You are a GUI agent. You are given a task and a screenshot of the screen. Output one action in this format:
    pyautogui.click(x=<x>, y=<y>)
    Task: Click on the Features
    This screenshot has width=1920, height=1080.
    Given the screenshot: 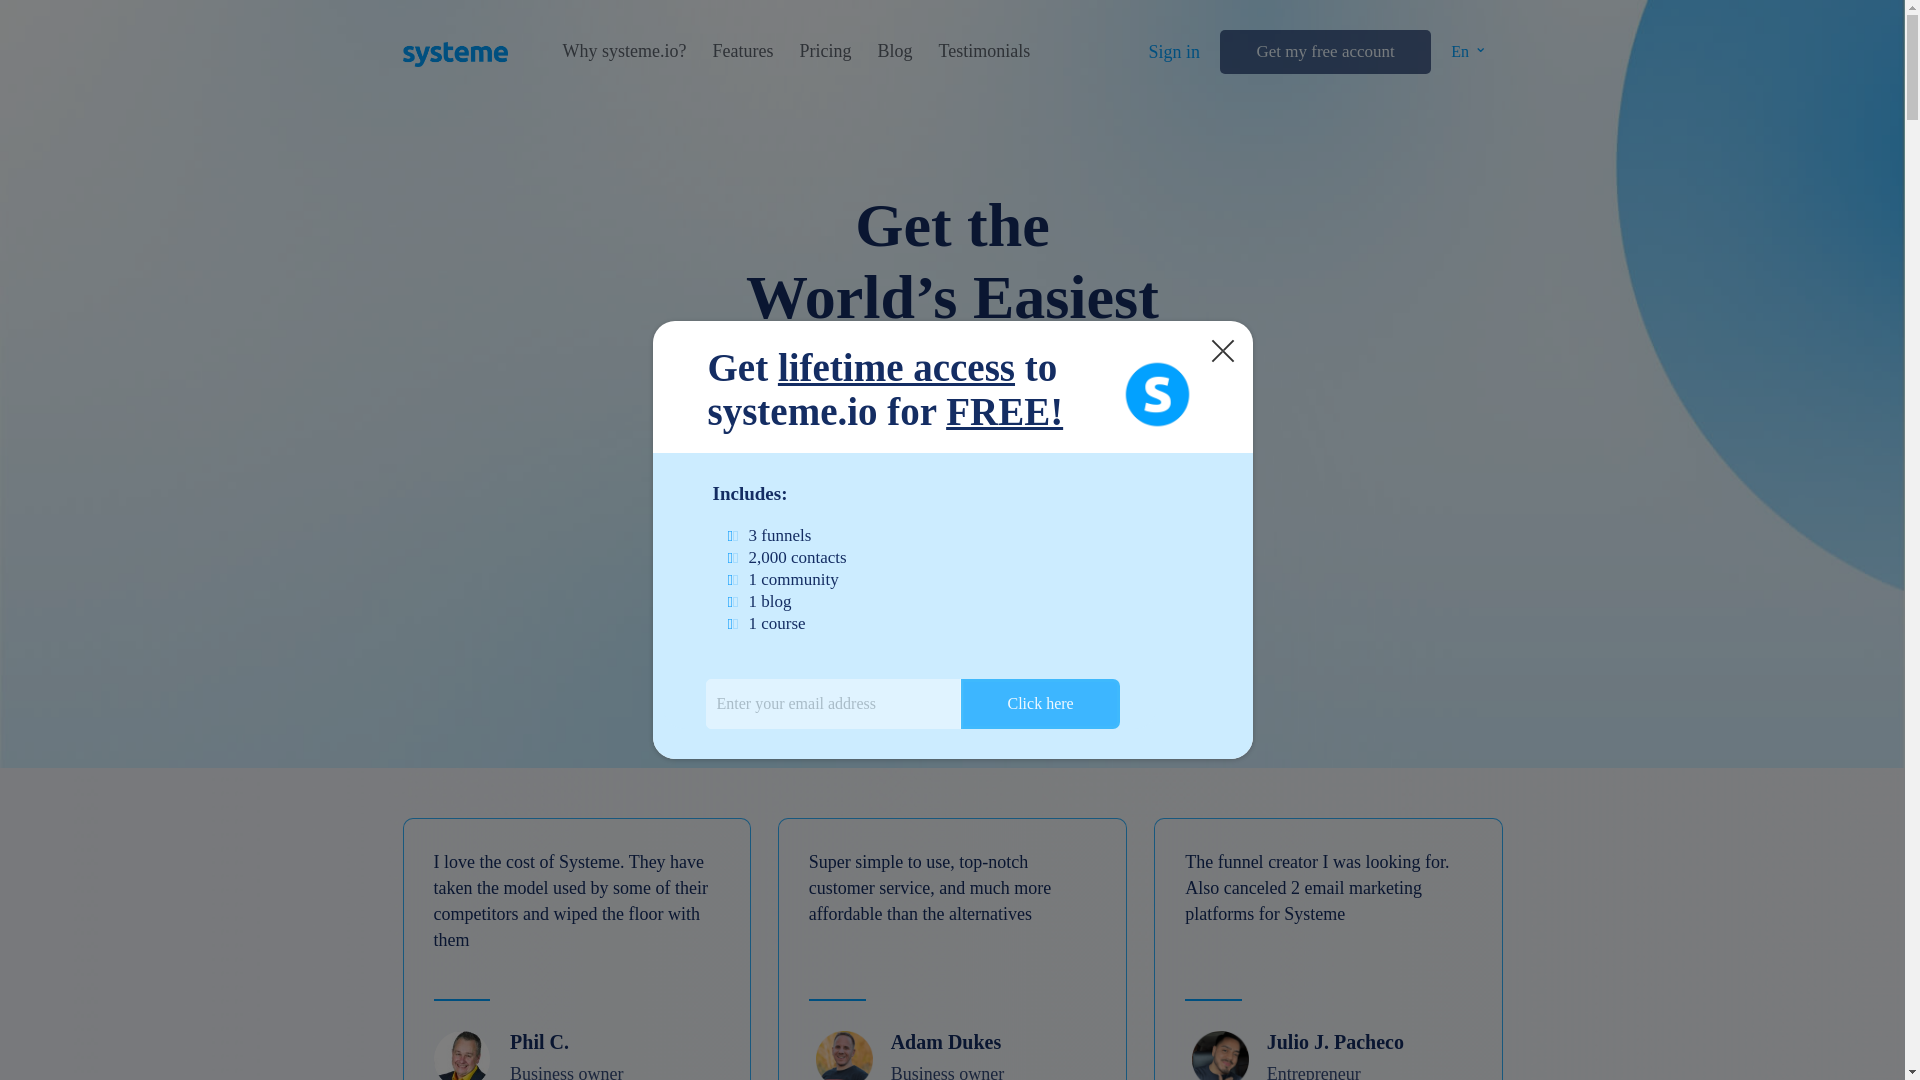 What is the action you would take?
    pyautogui.click(x=742, y=51)
    